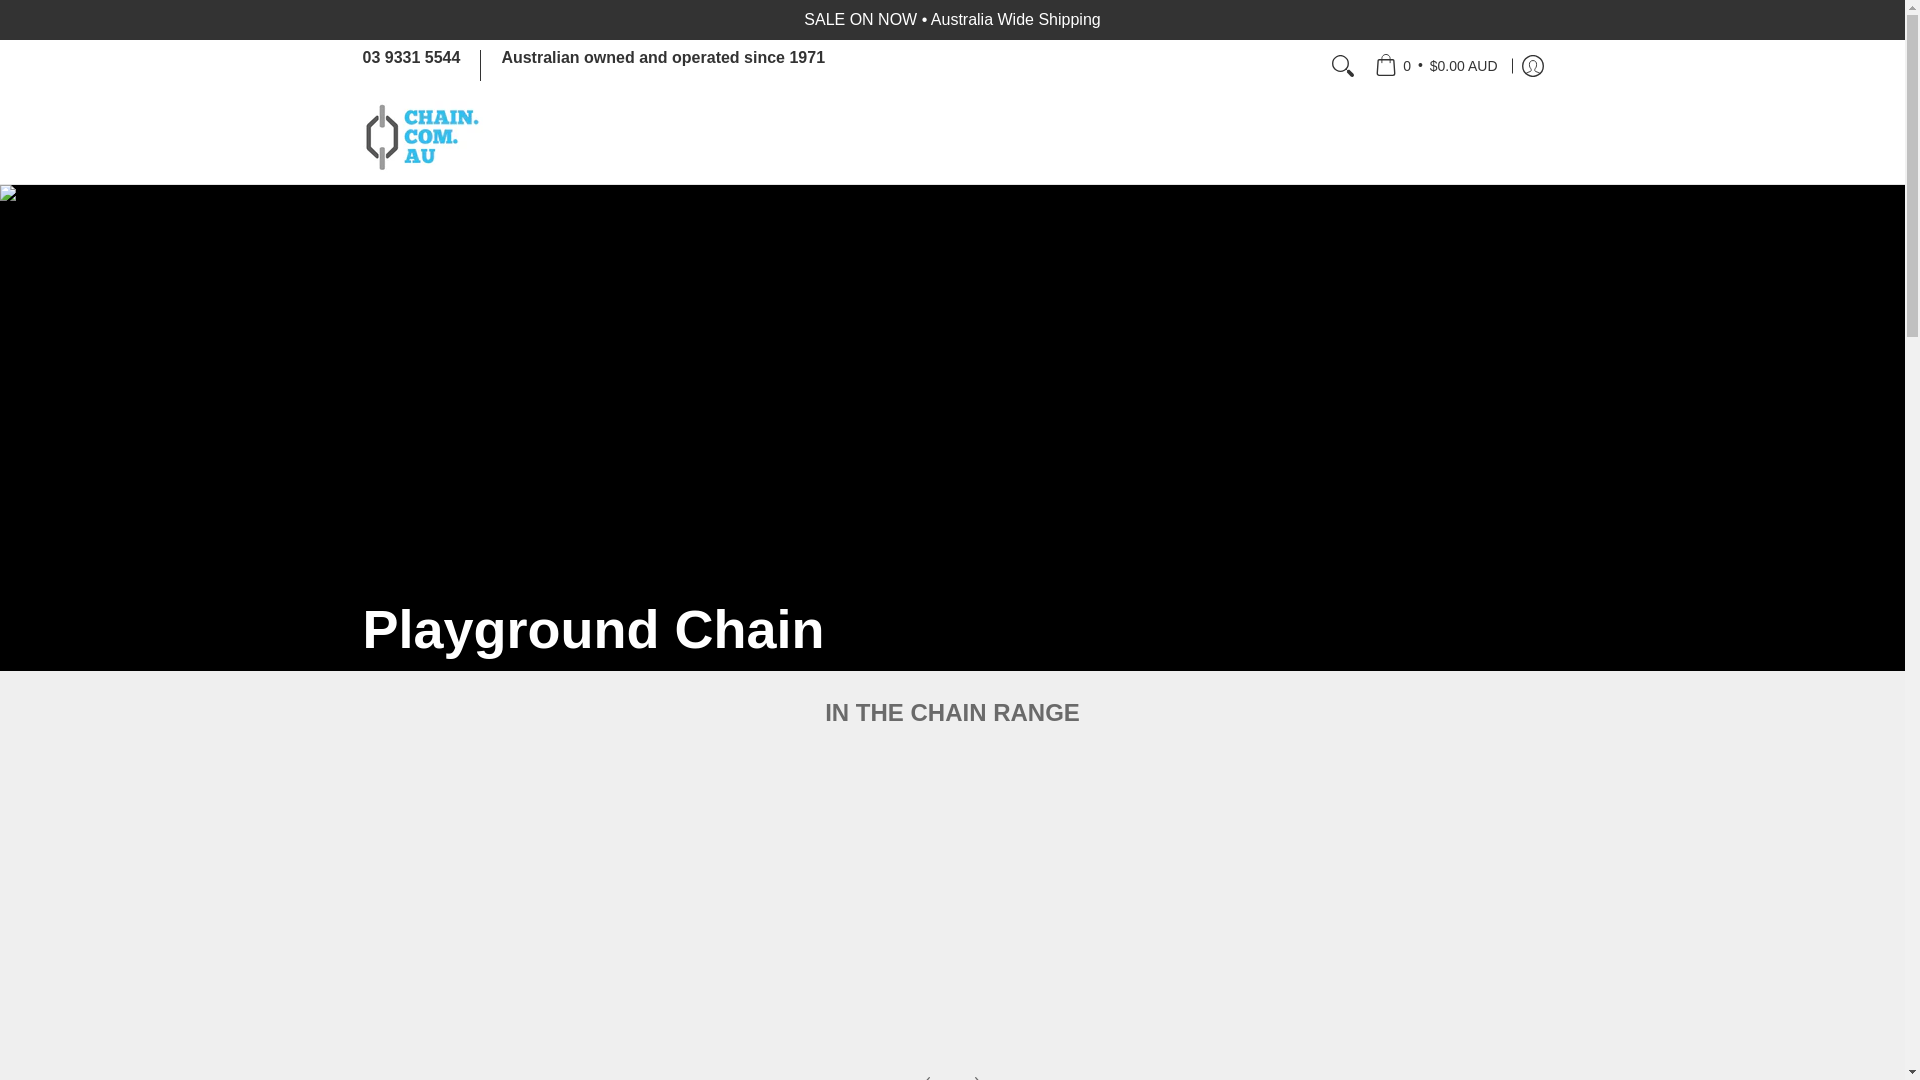 The image size is (1920, 1080). I want to click on Skip to Main Content, so click(2, 11).